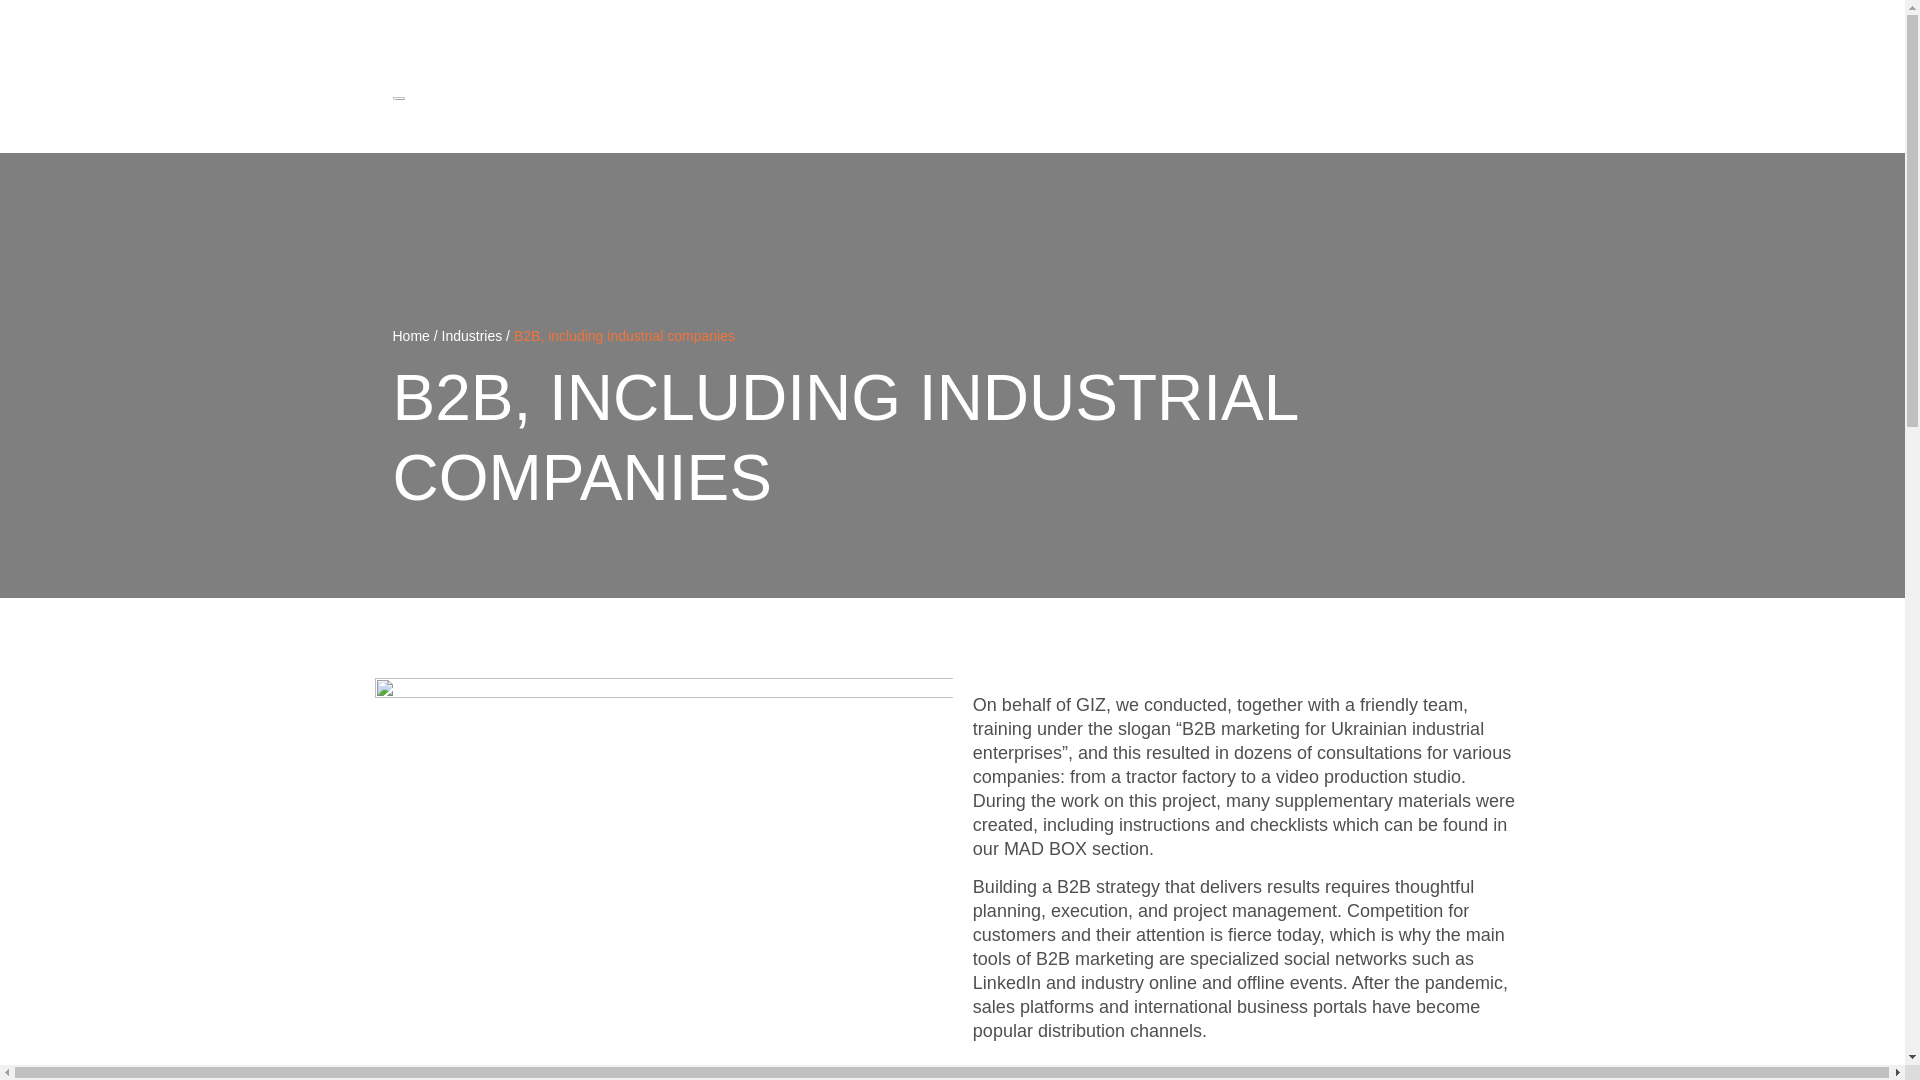  What do you see at coordinates (410, 336) in the screenshot?
I see `Home` at bounding box center [410, 336].